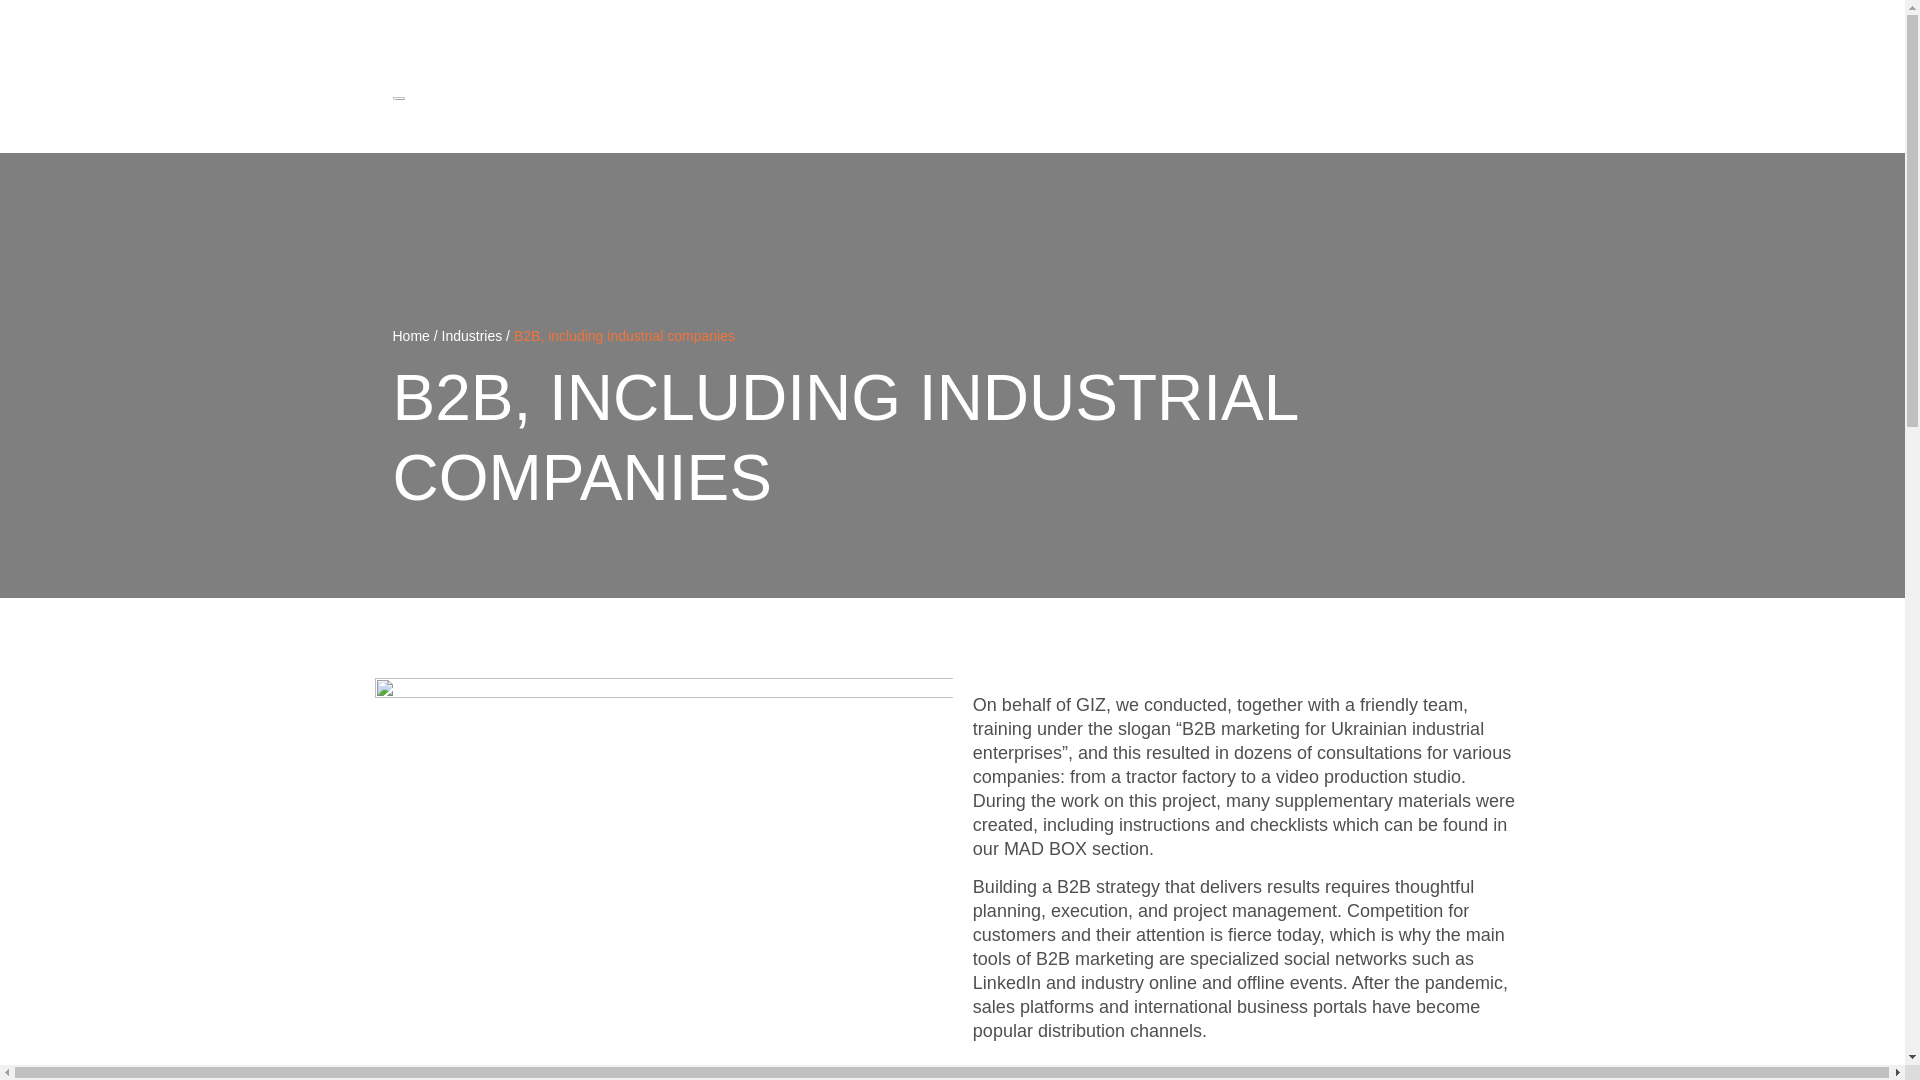  What do you see at coordinates (410, 336) in the screenshot?
I see `Home` at bounding box center [410, 336].